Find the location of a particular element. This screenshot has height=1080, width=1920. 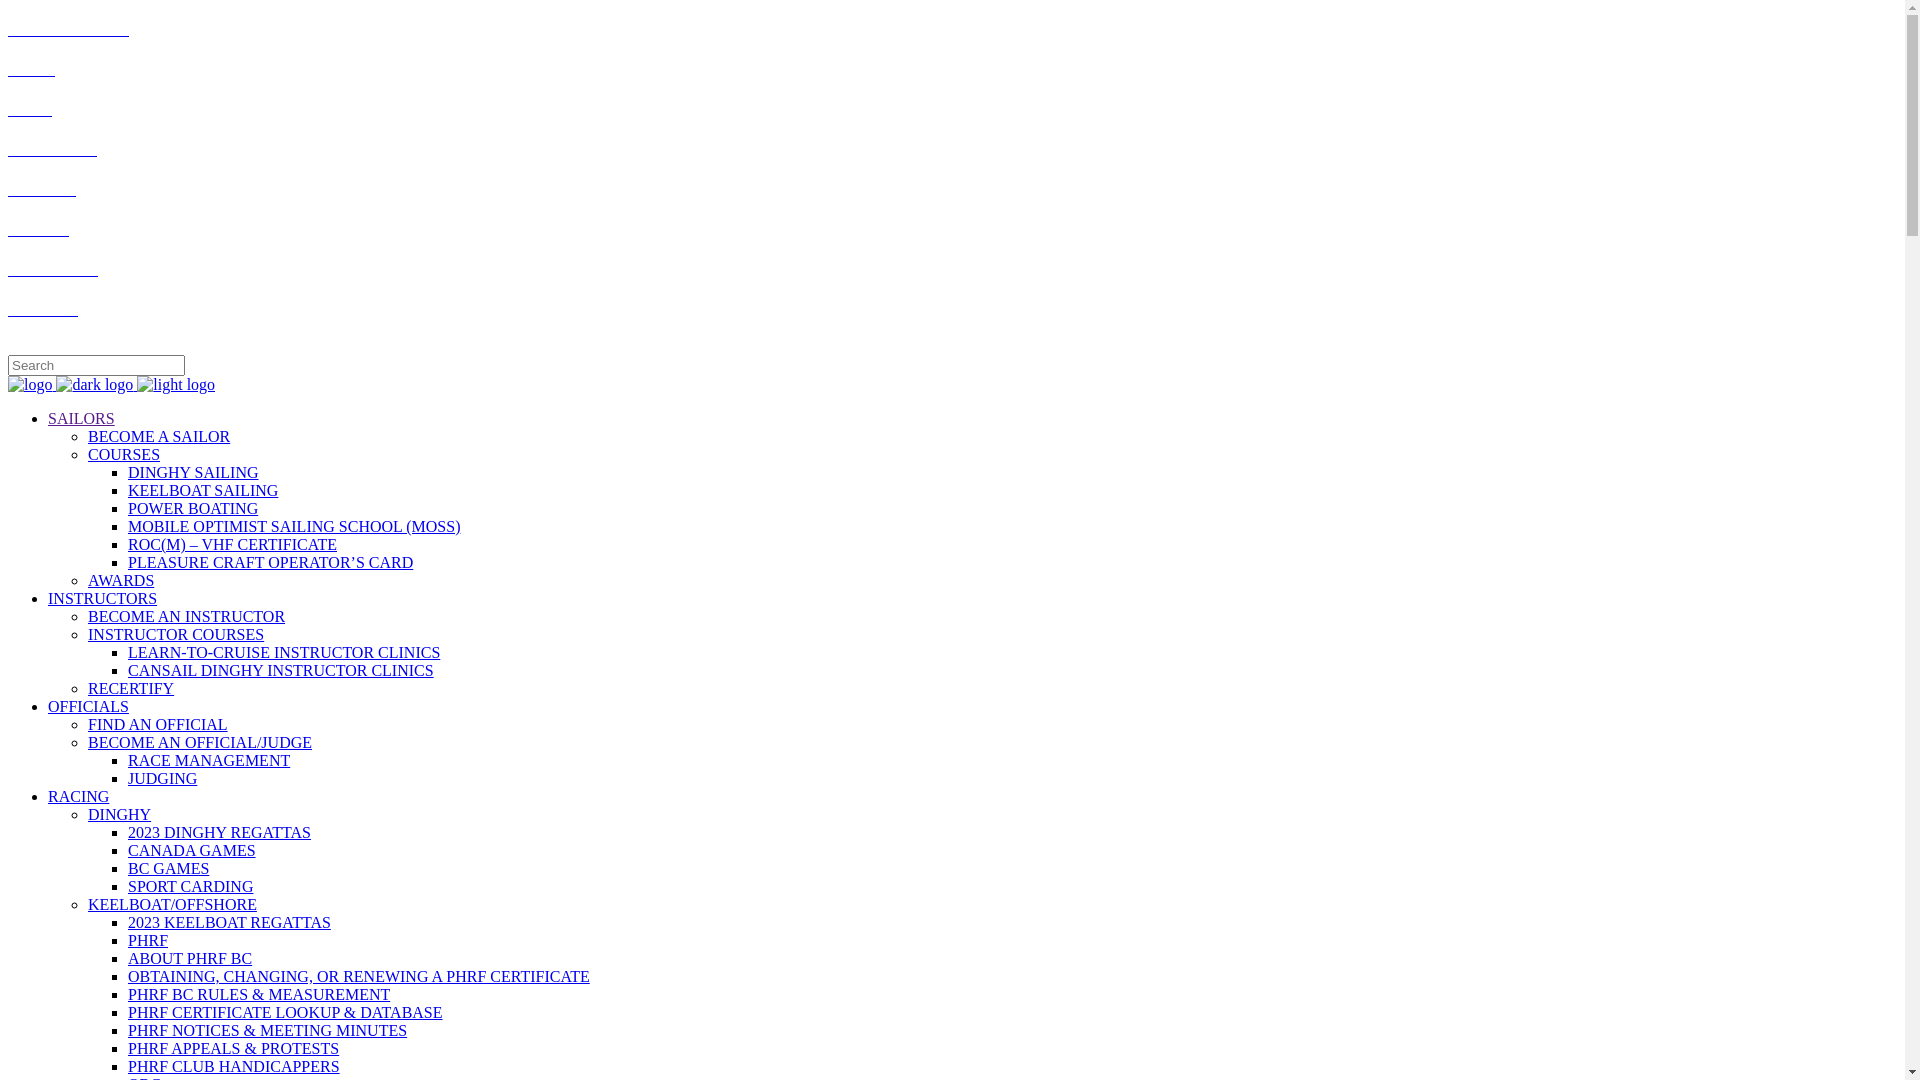

RESOURCES    is located at coordinates (52, 148).